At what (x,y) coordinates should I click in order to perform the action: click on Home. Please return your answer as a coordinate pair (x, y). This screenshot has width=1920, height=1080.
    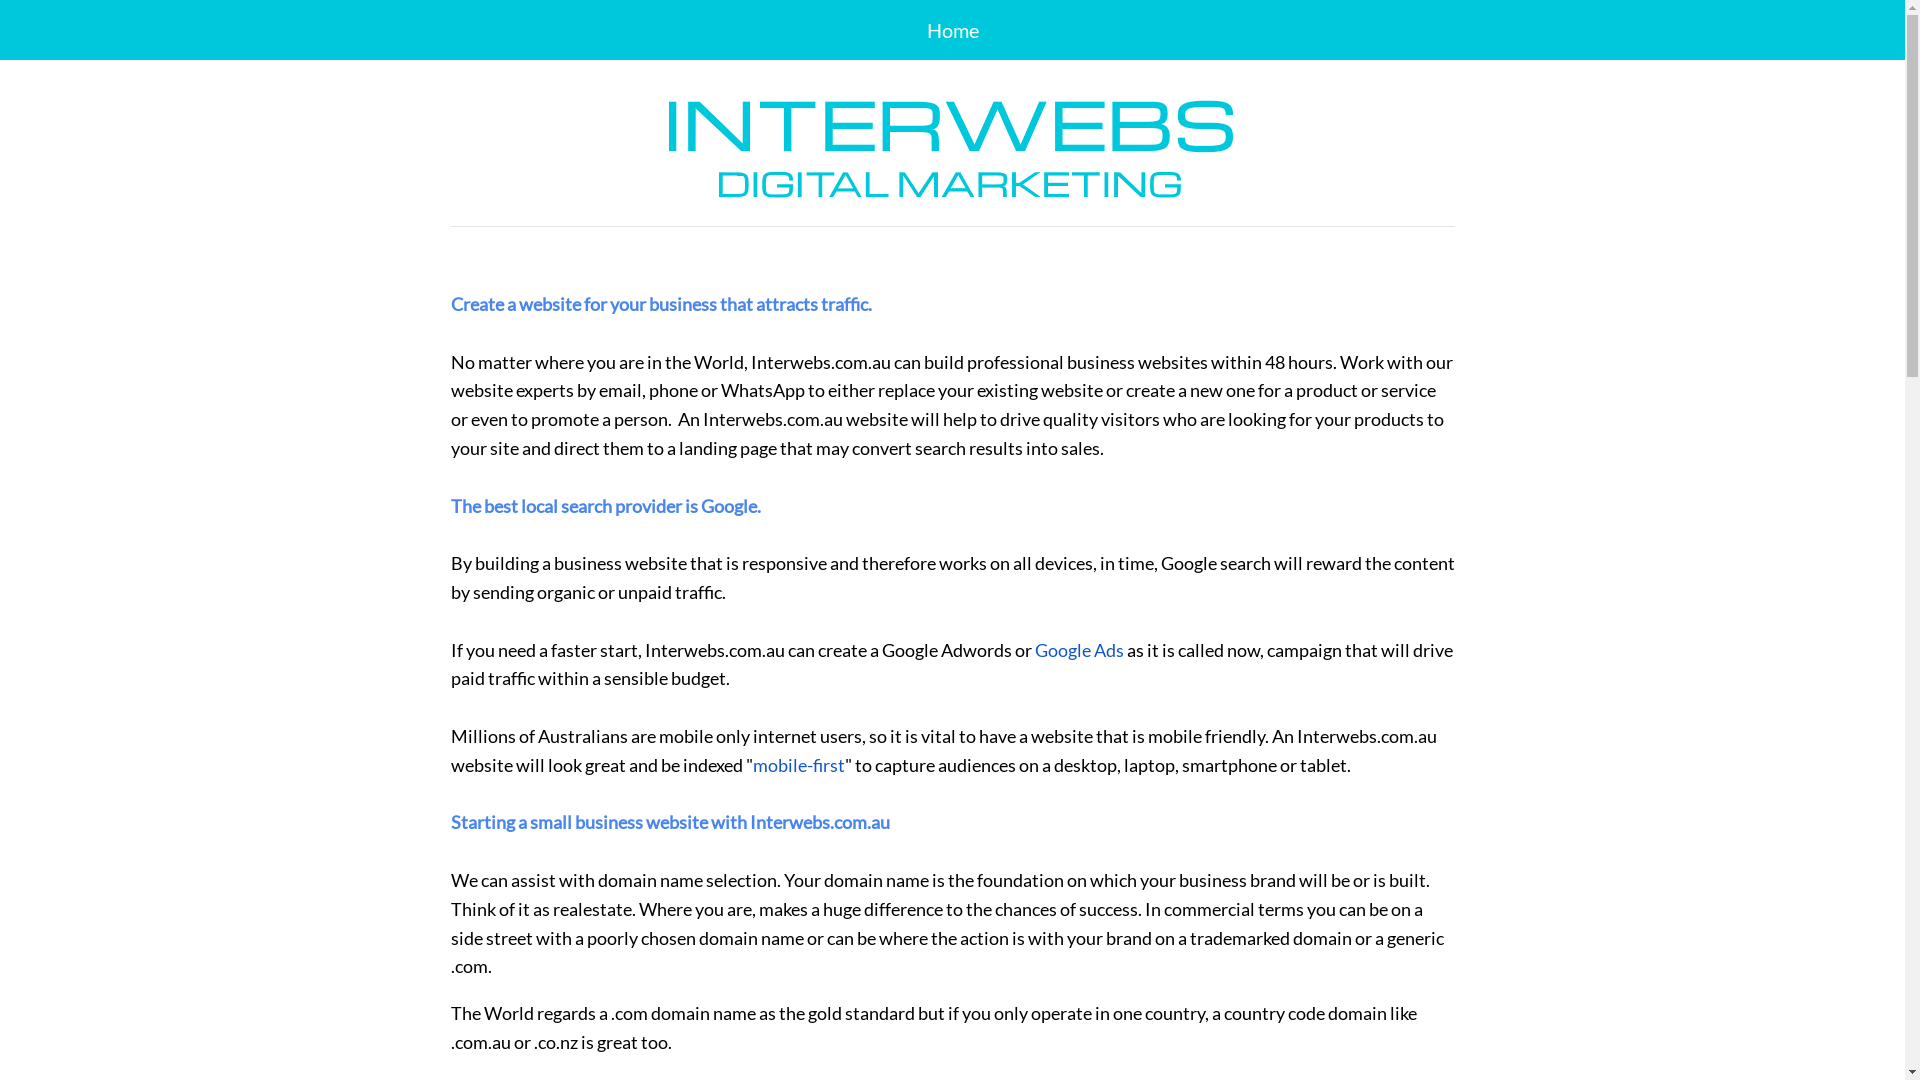
    Looking at the image, I should click on (952, 30).